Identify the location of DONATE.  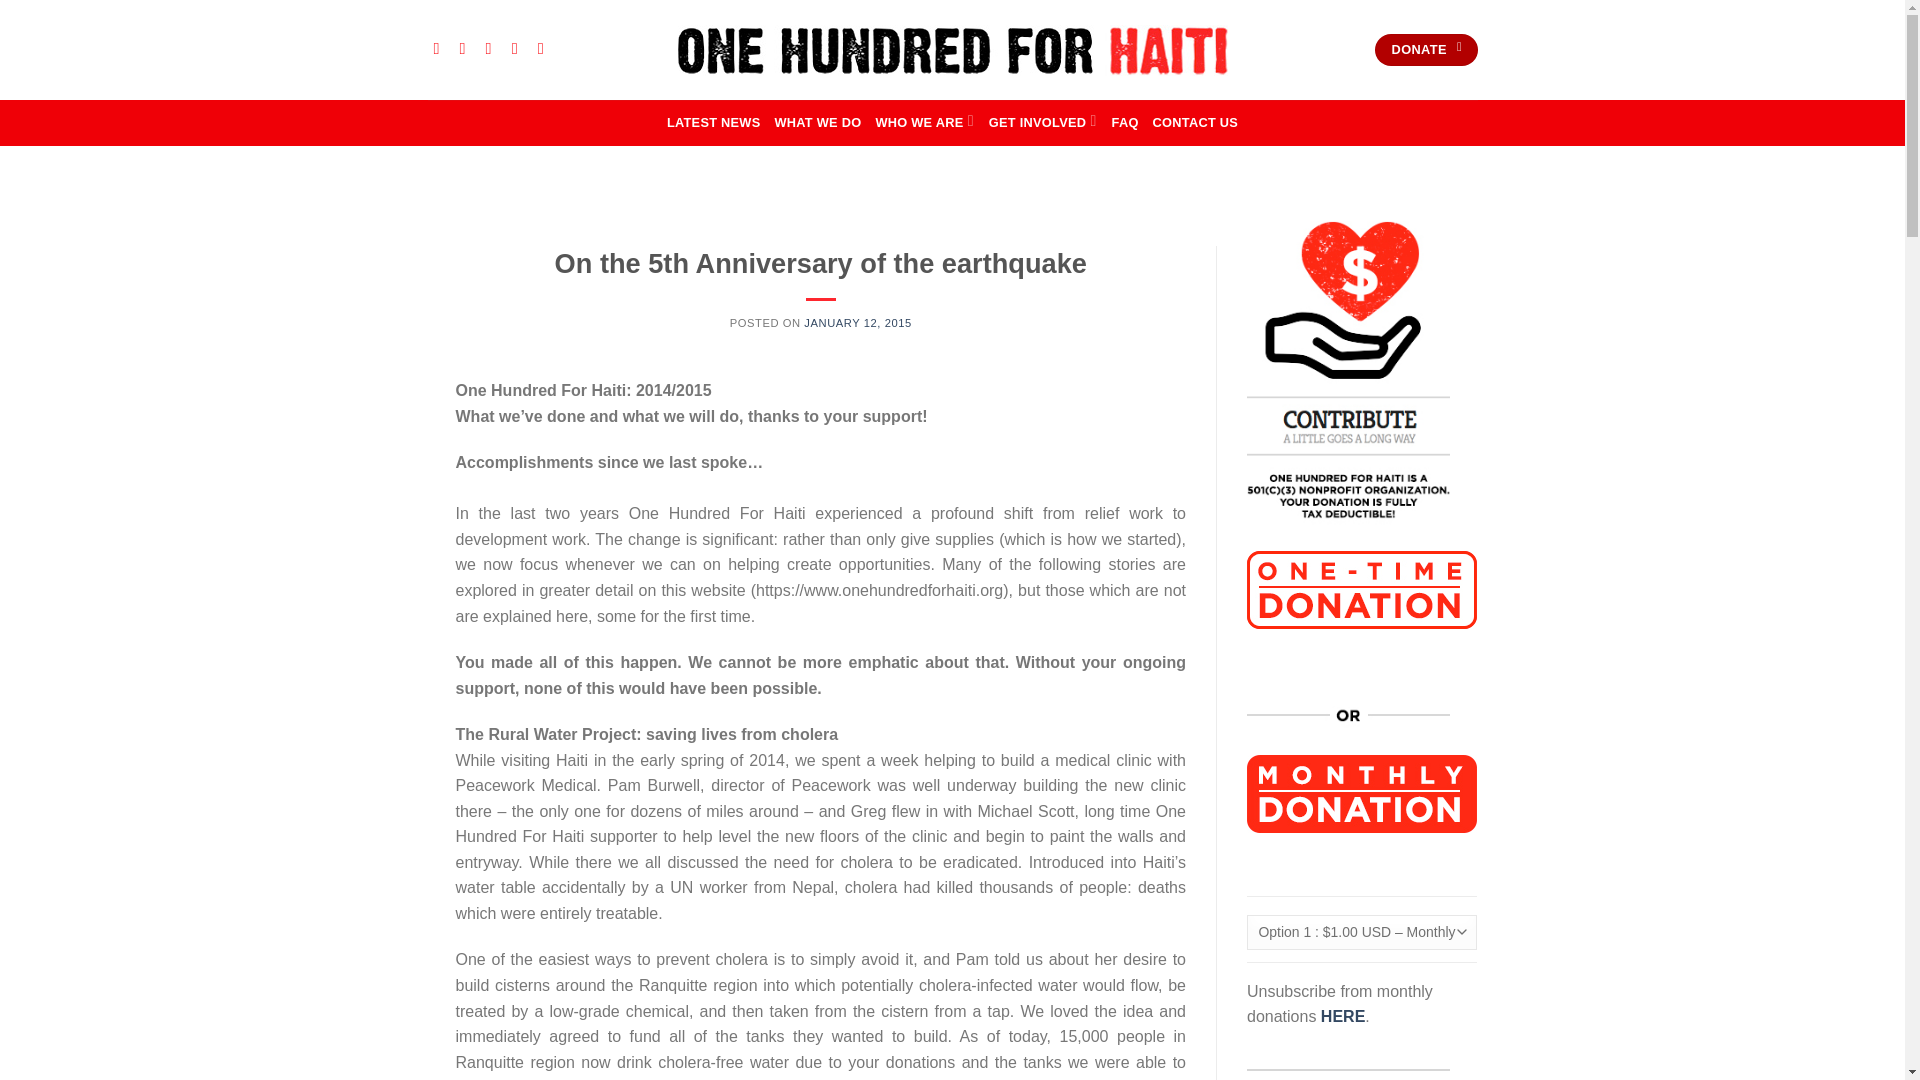
(1425, 50).